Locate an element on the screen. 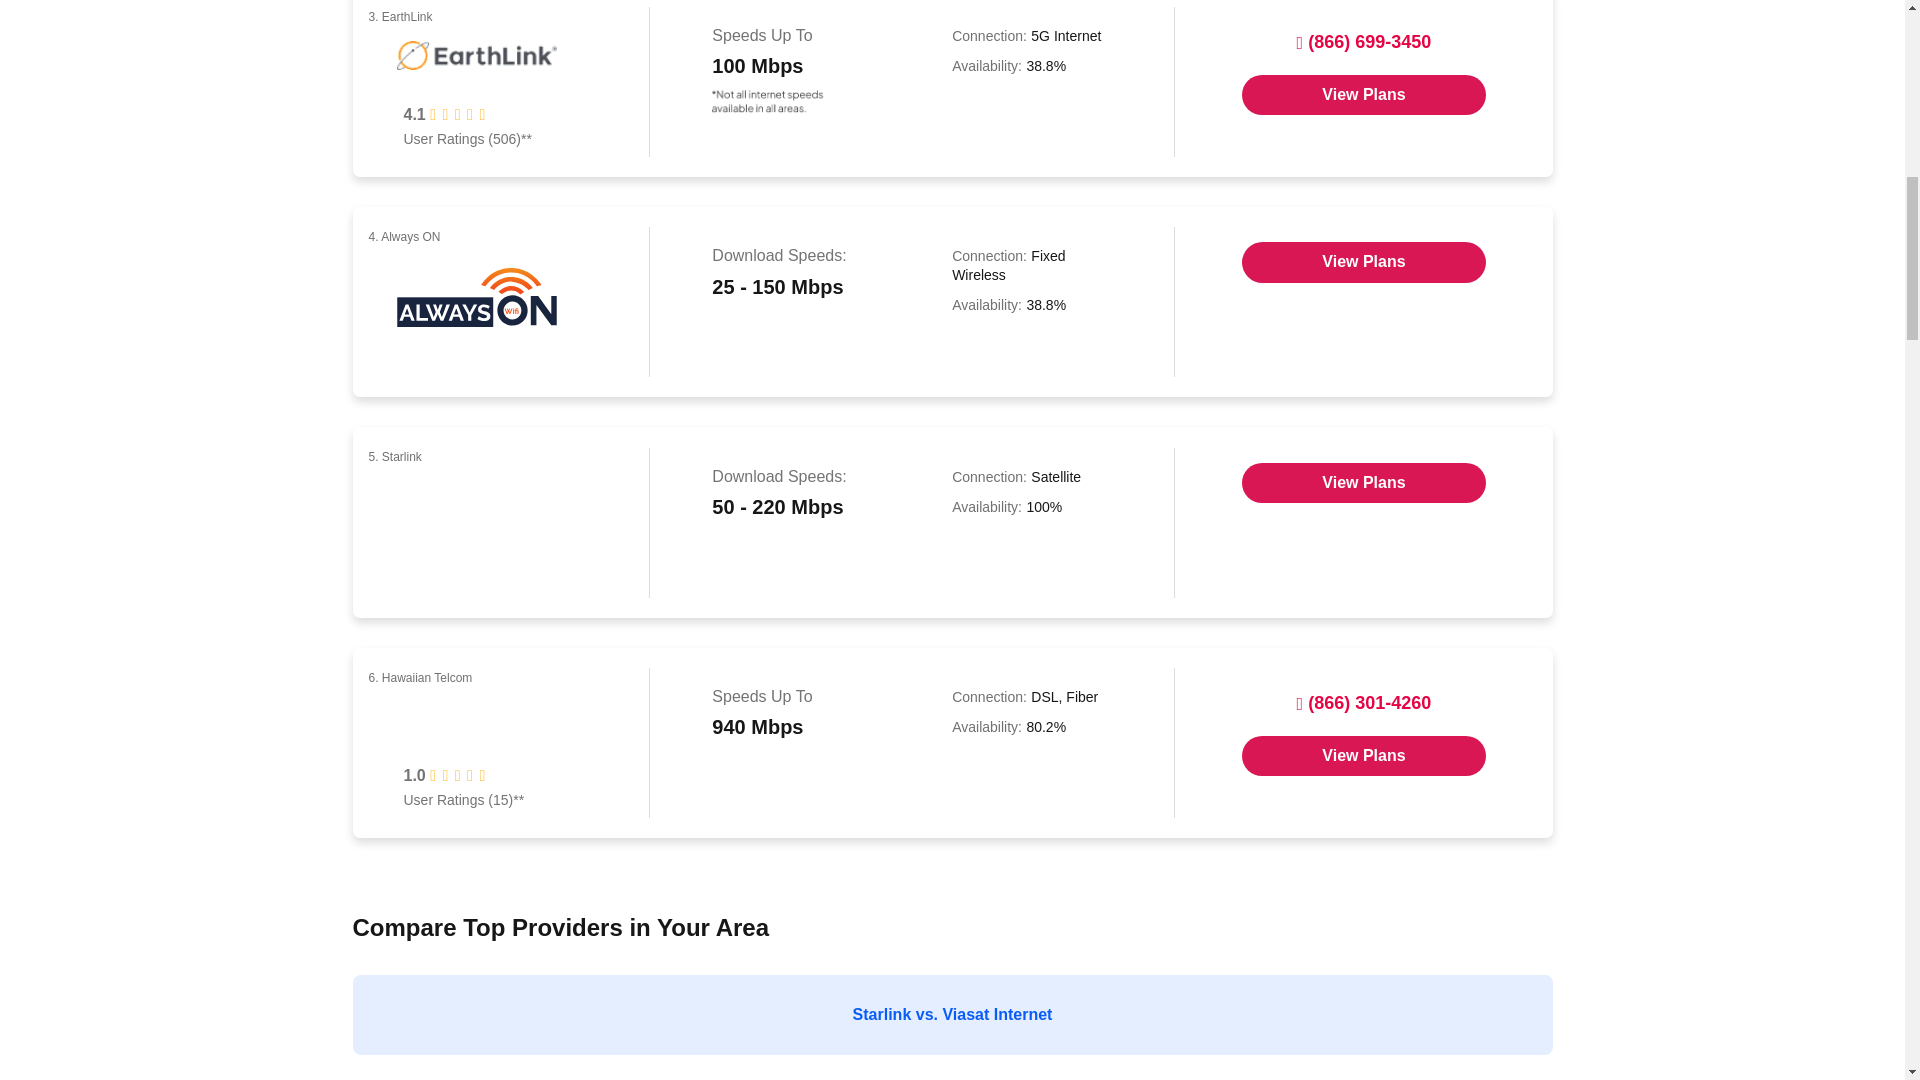  Opens in a new window is located at coordinates (1364, 94).